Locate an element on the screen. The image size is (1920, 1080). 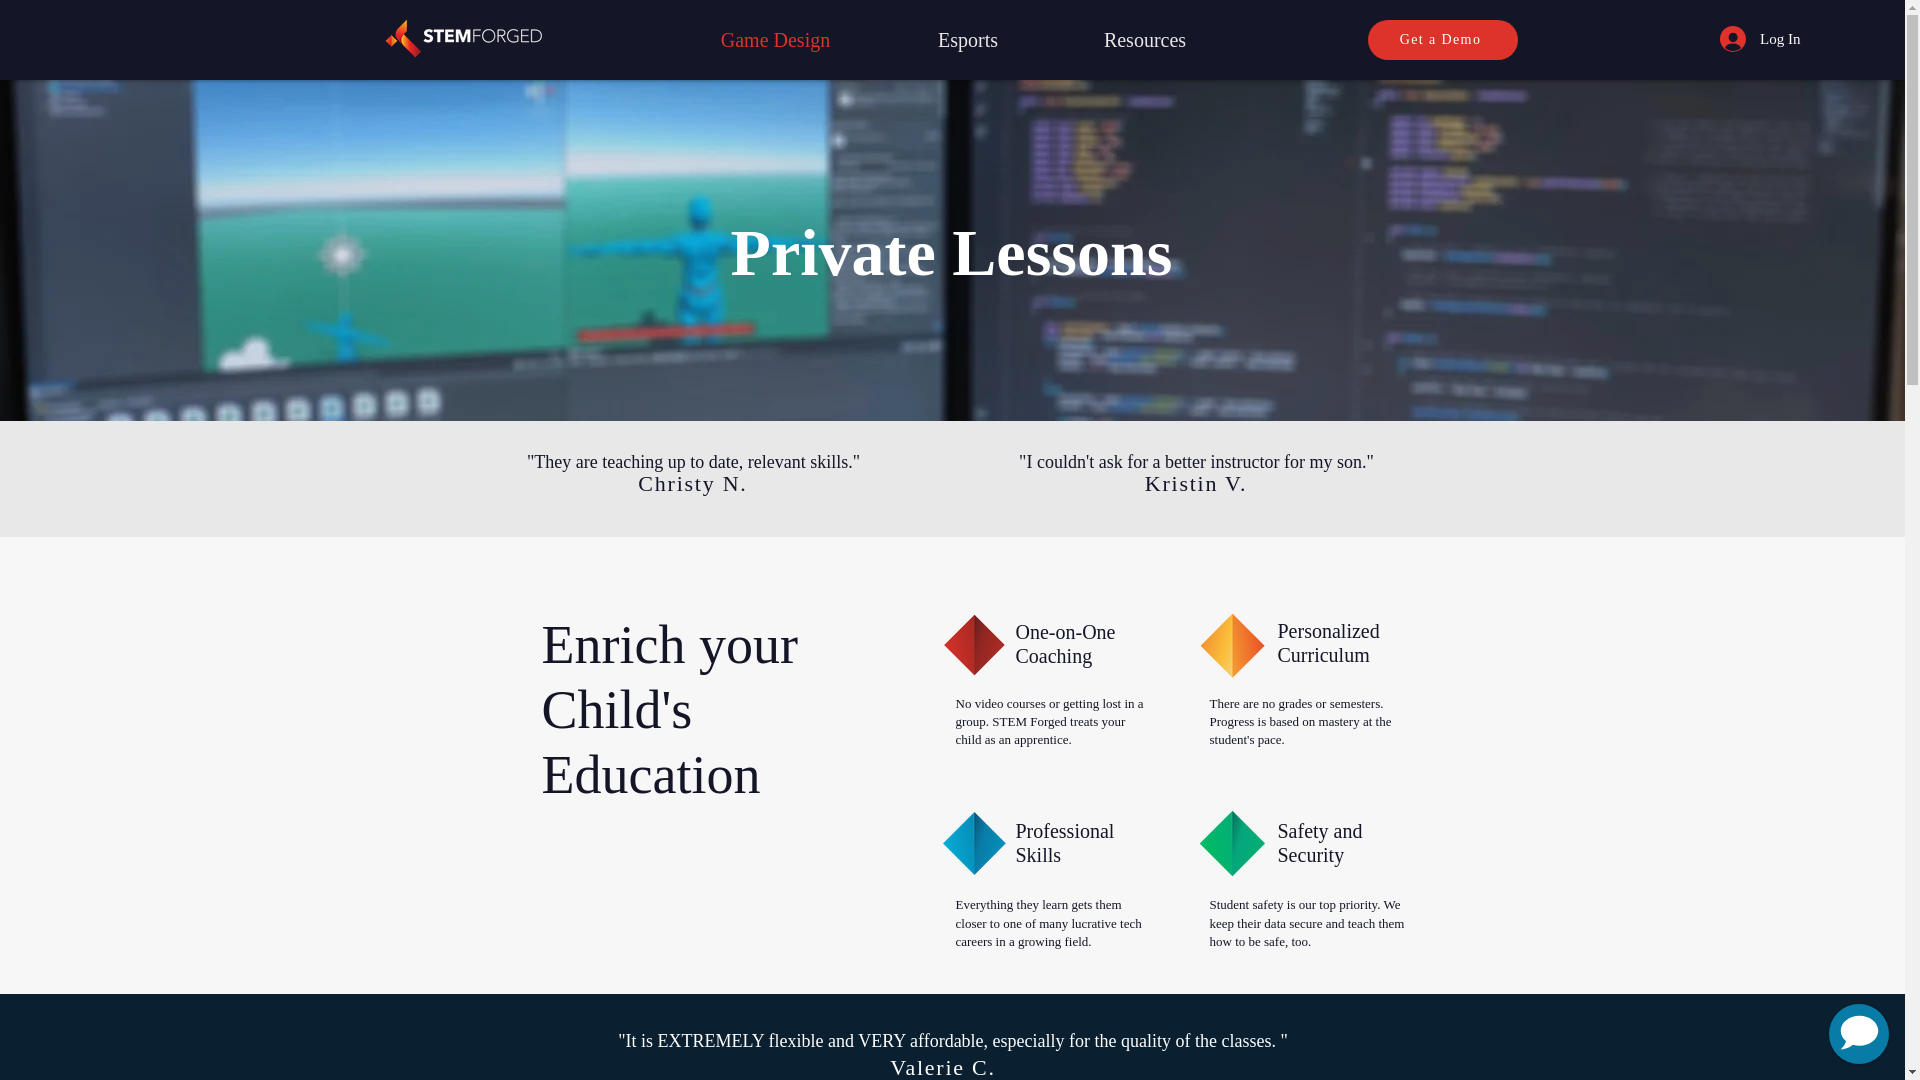
Esports is located at coordinates (966, 40).